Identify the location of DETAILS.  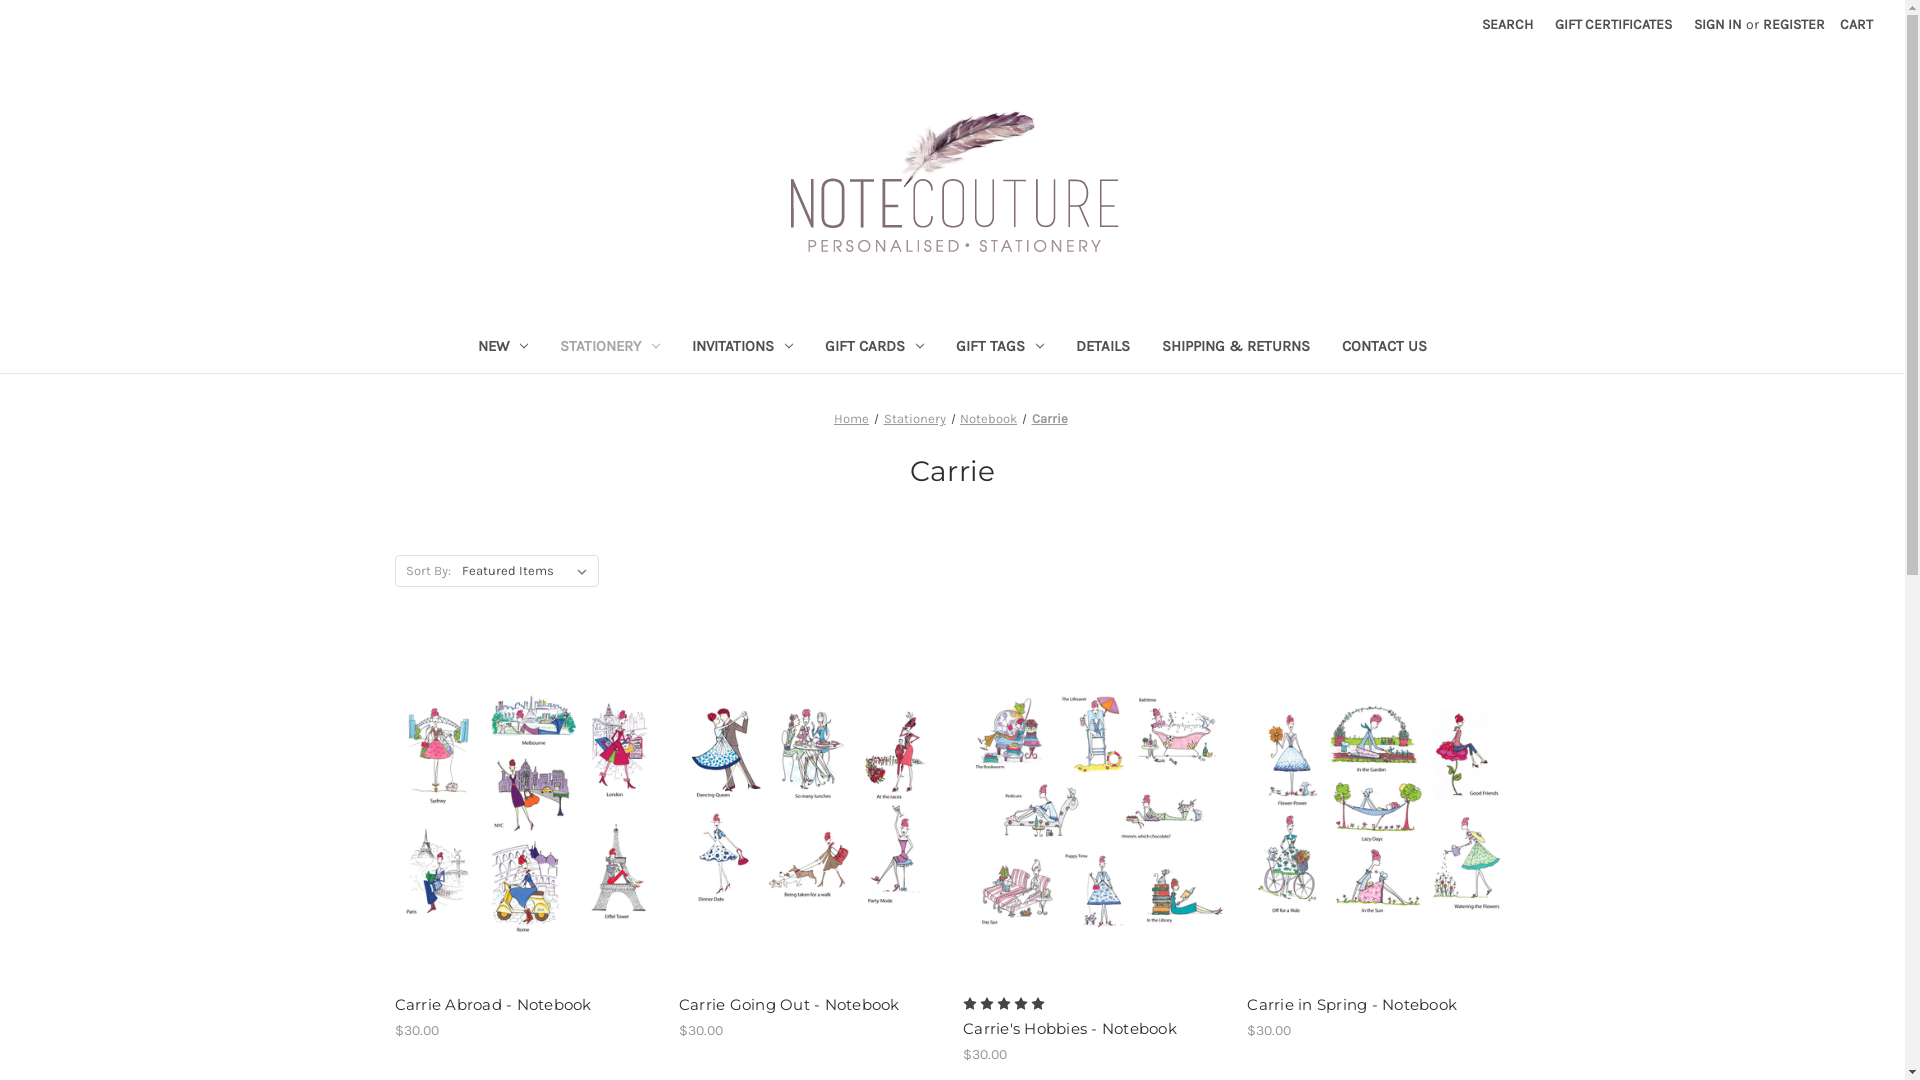
(1103, 348).